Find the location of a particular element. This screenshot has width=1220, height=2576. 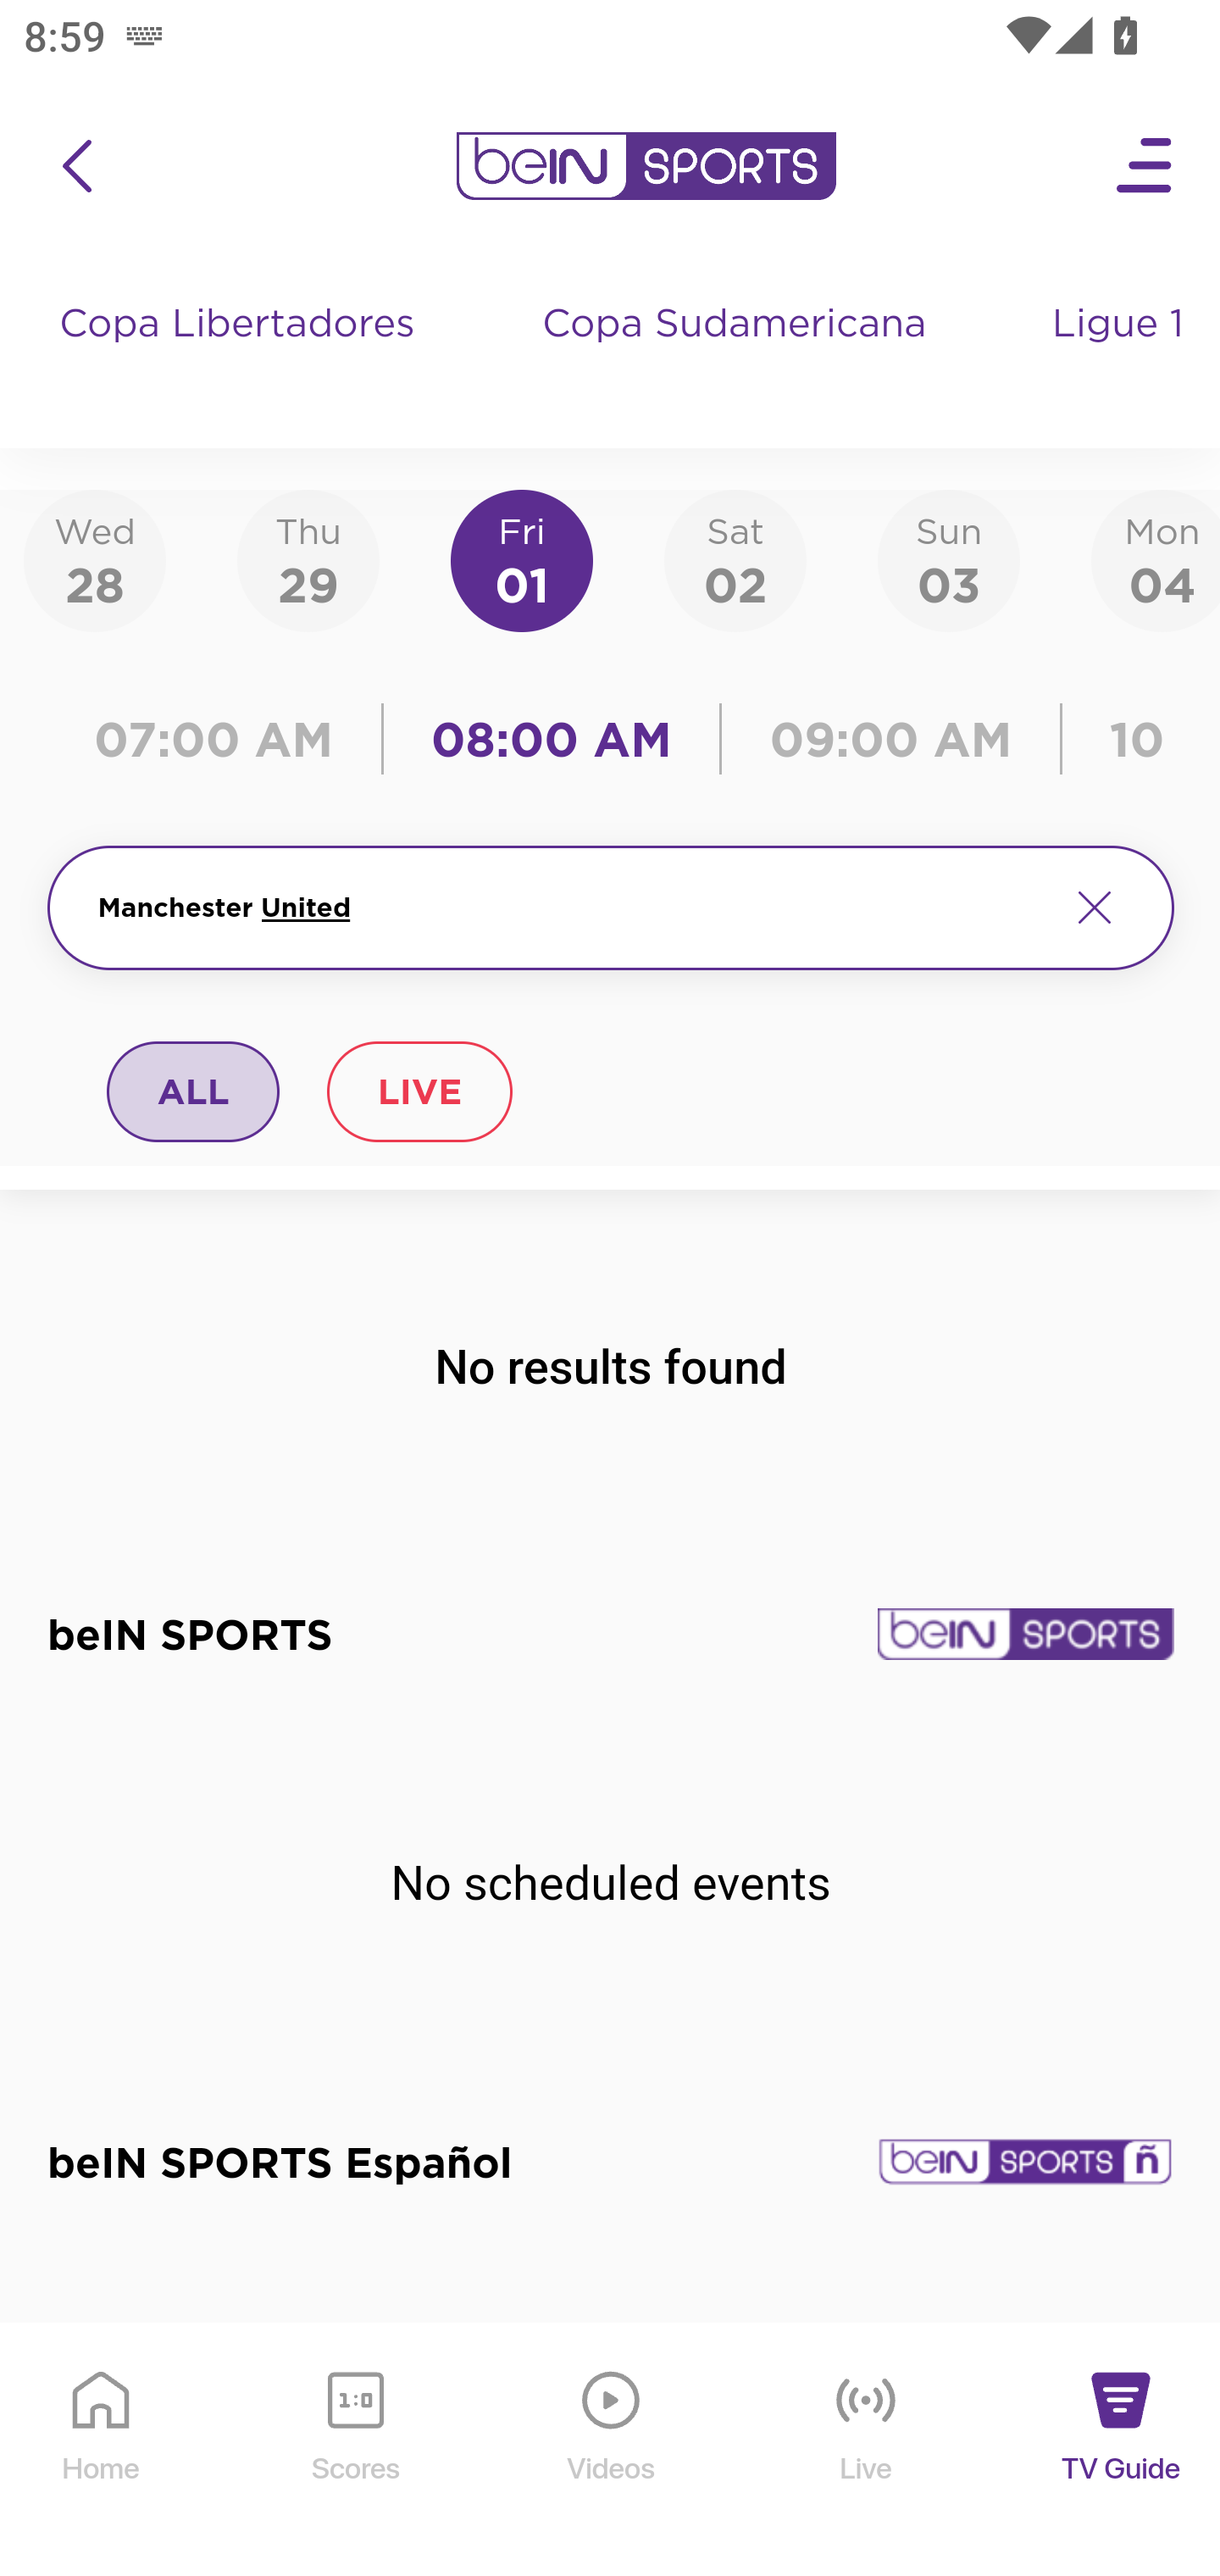

Sat02 is located at coordinates (735, 559).